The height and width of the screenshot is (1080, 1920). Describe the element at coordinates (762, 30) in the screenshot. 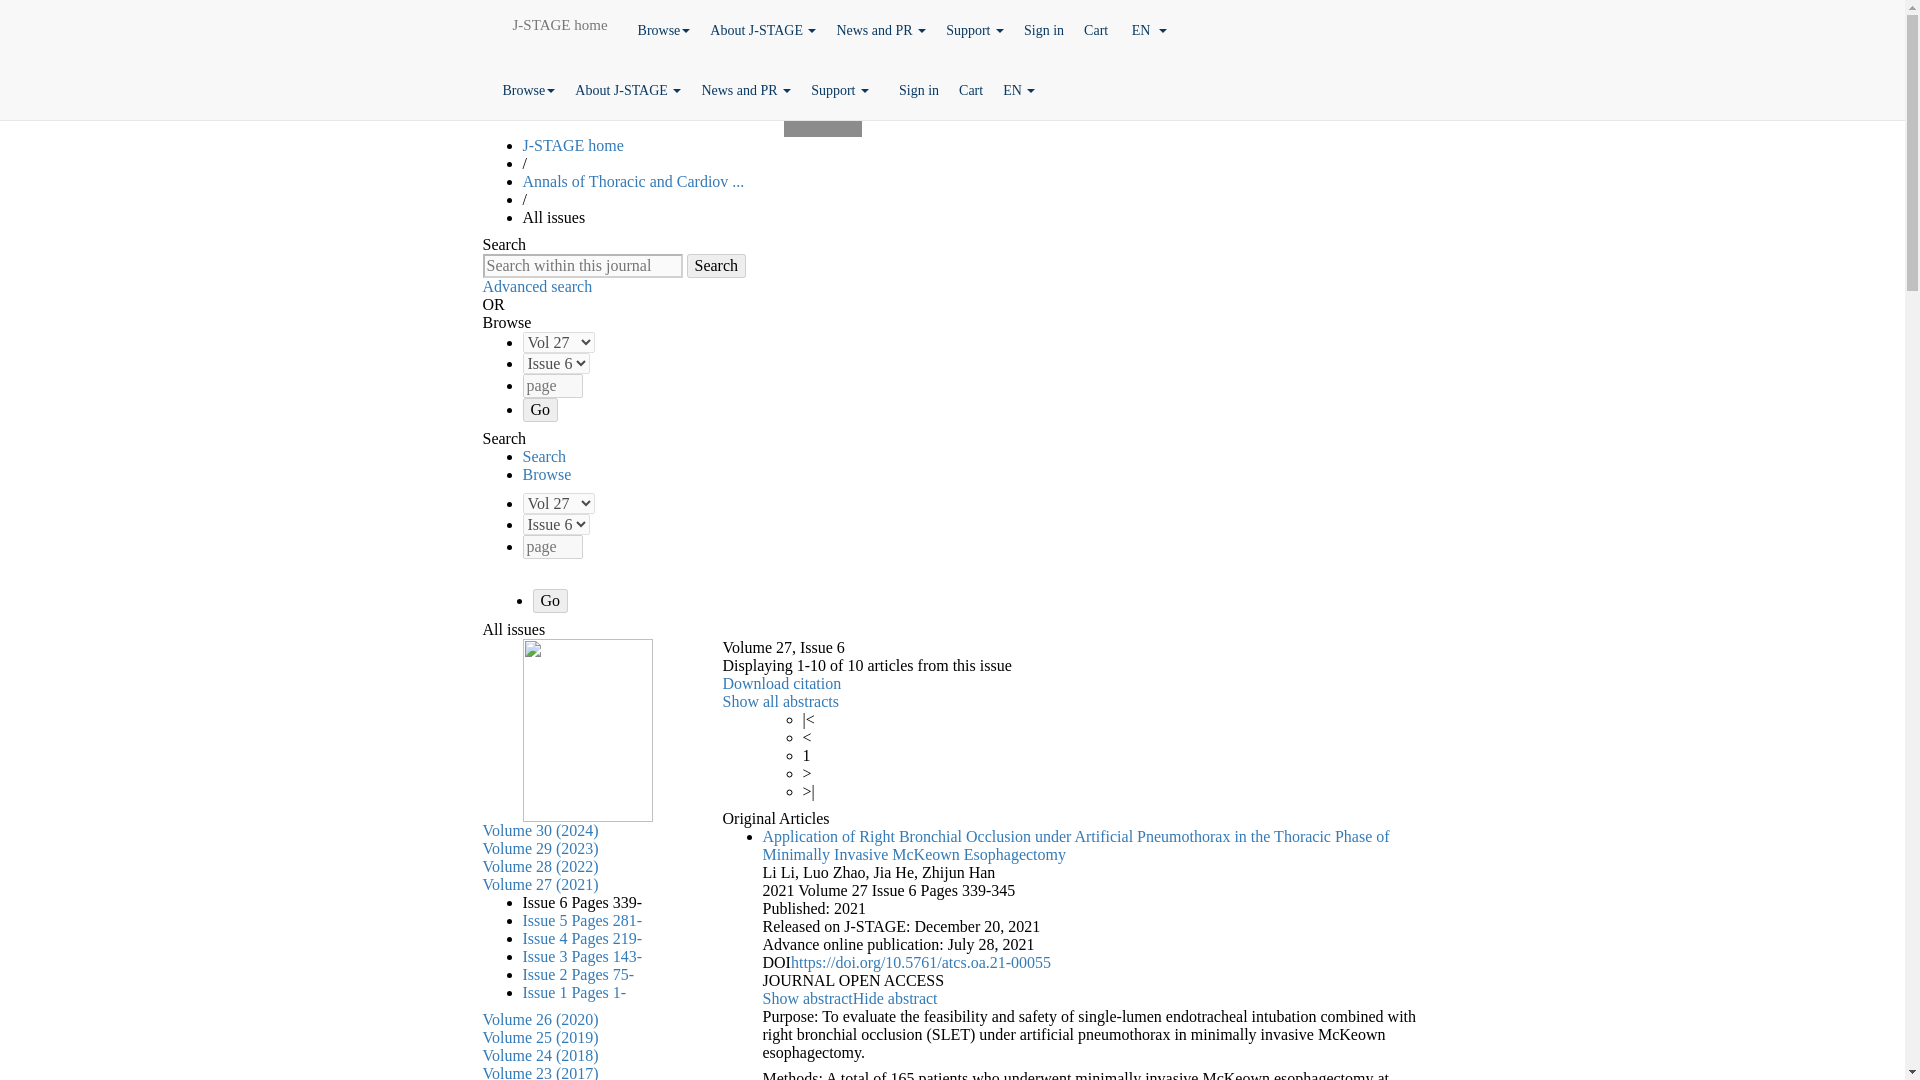

I see `About J-STAGE` at that location.